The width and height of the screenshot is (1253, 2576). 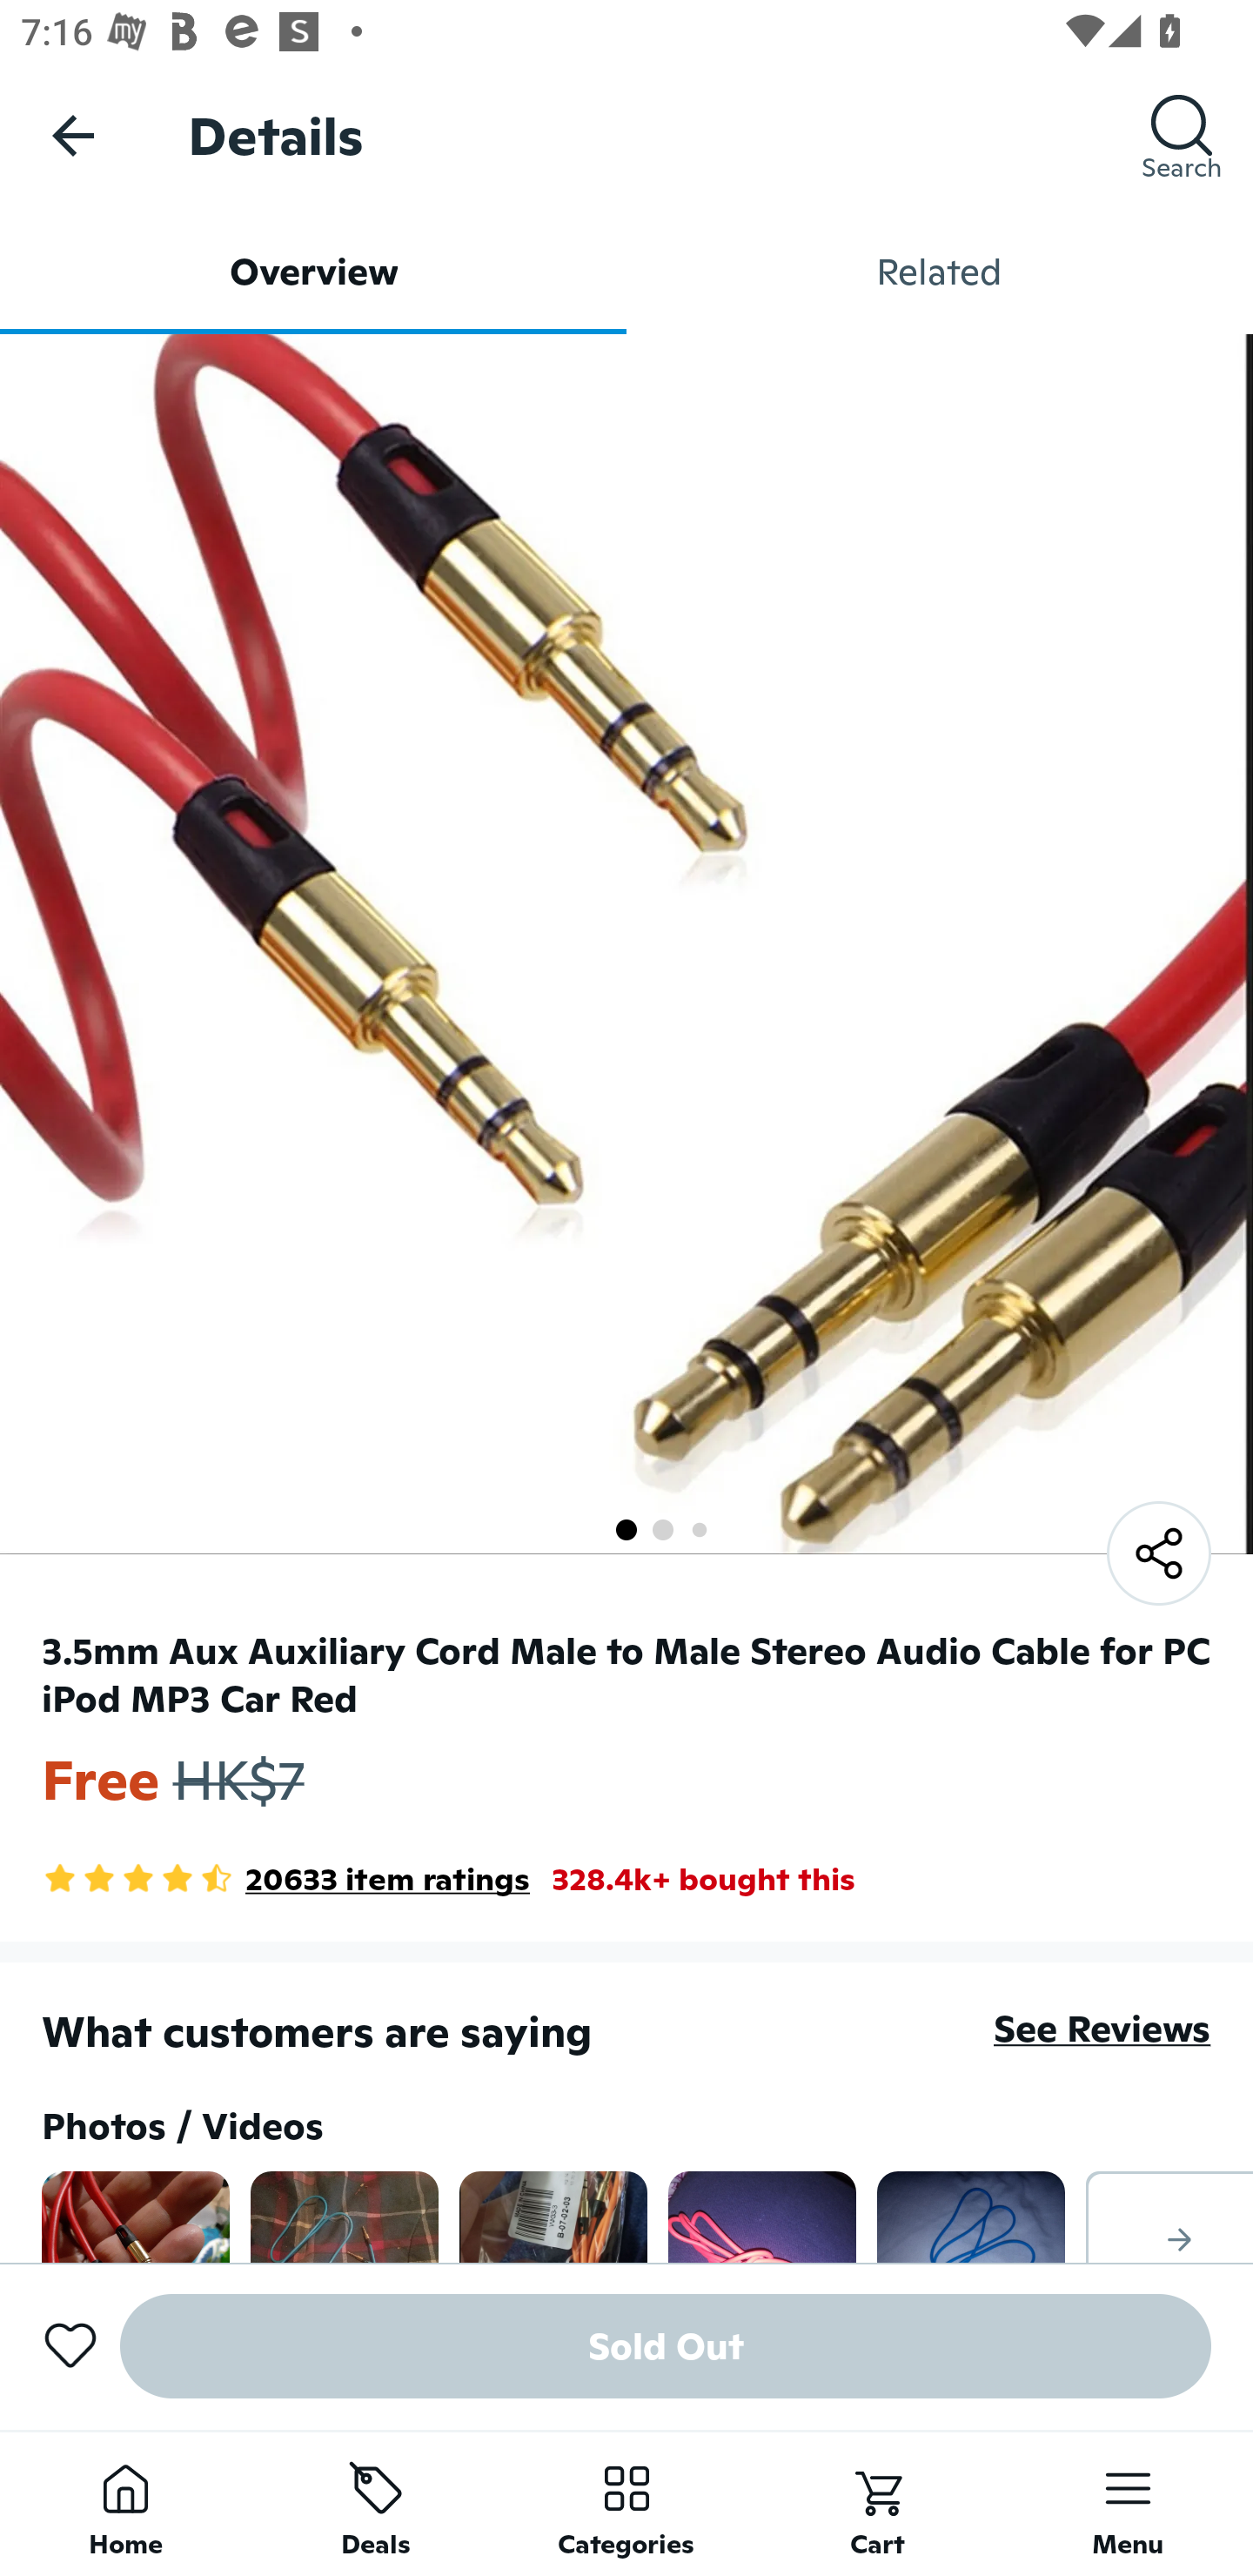 I want to click on Cart, so click(x=877, y=2503).